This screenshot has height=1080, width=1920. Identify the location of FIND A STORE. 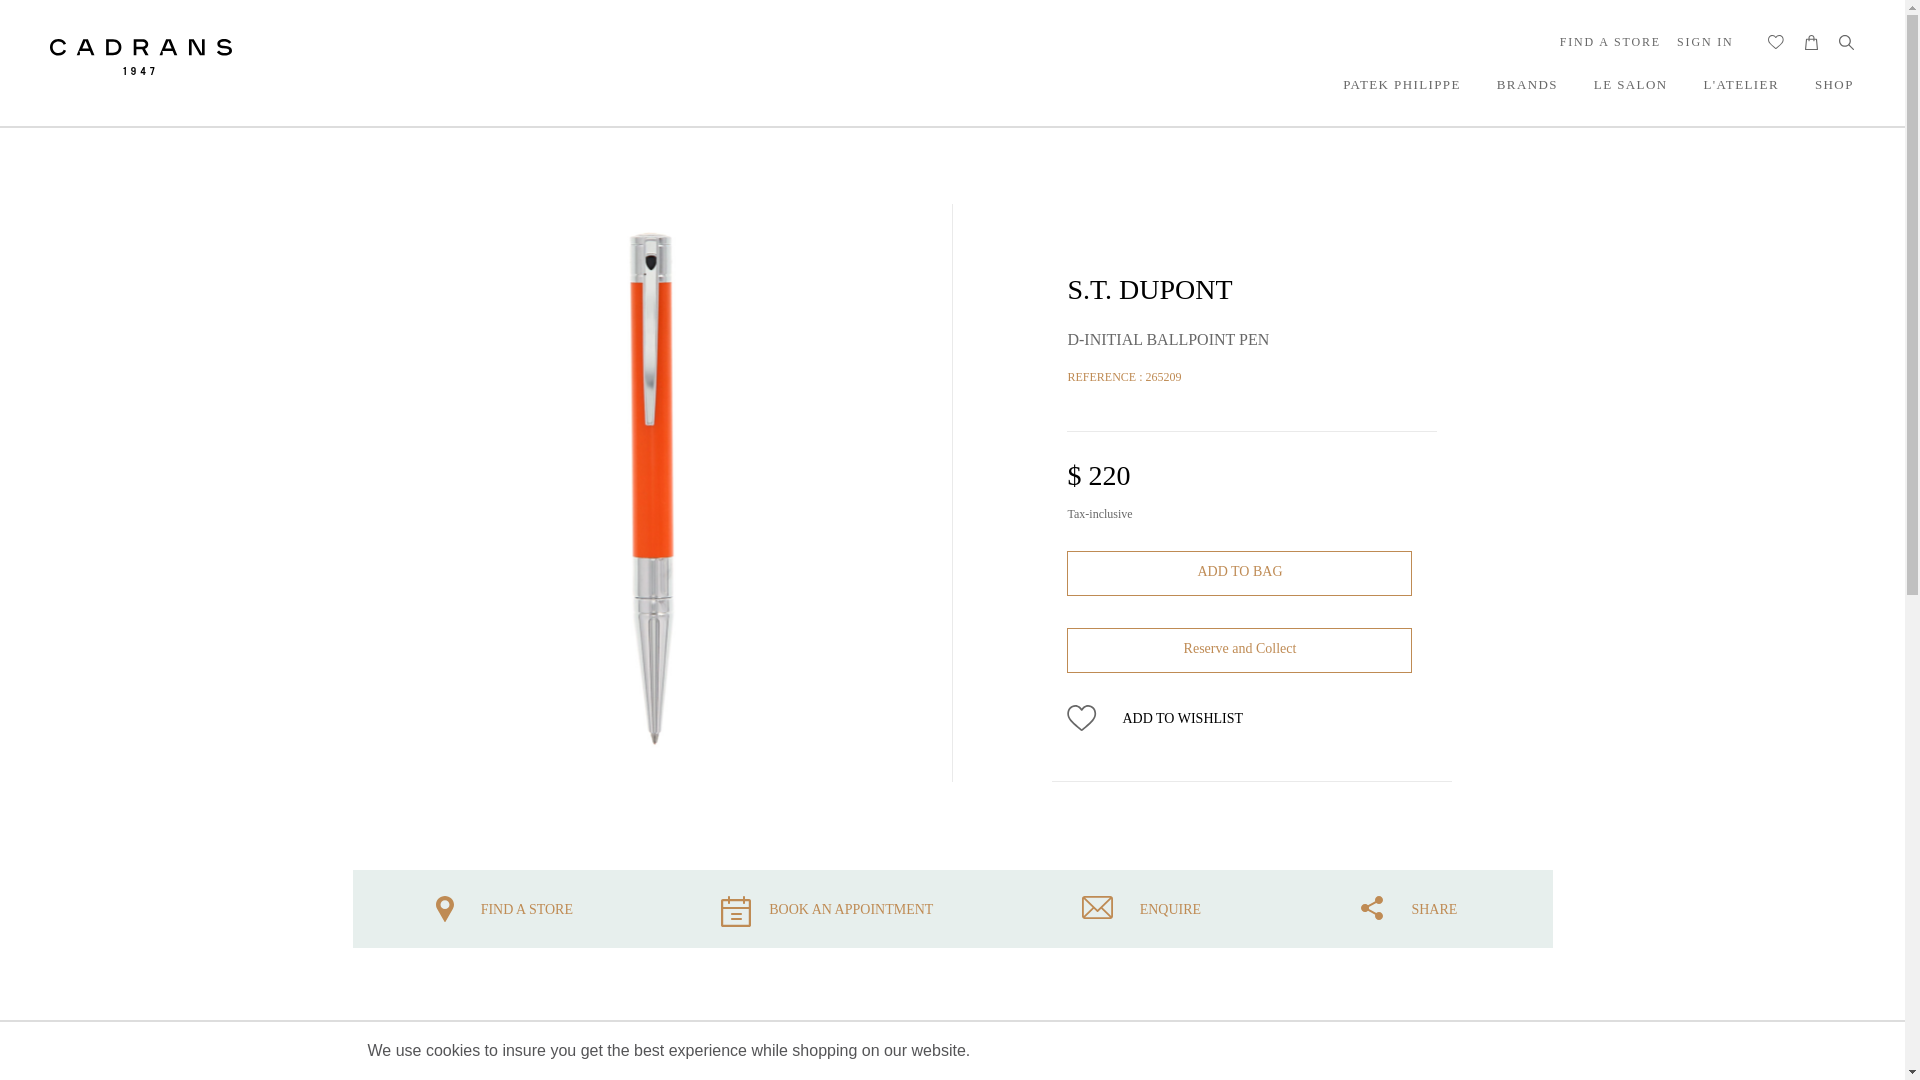
(1610, 40).